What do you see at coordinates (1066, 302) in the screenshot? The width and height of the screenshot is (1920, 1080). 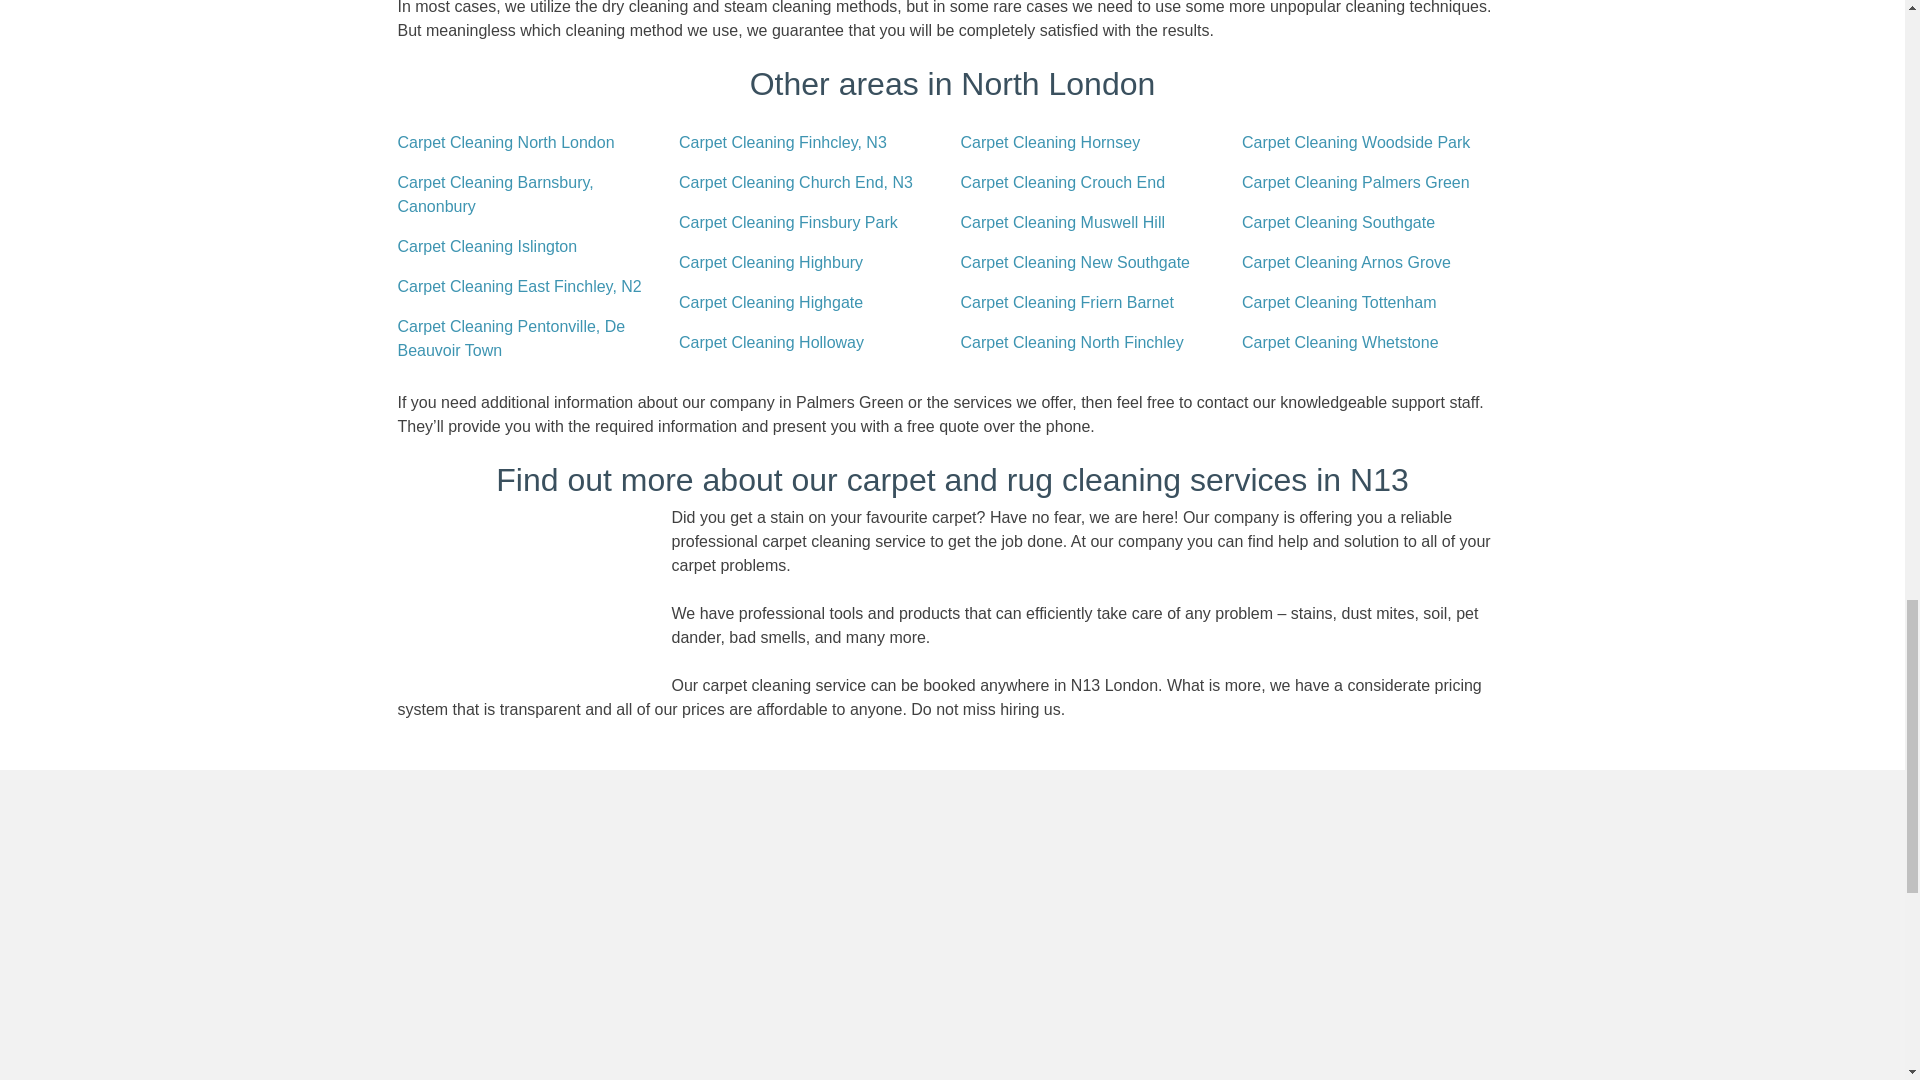 I see `Carpet Cleaning Friern Barnet` at bounding box center [1066, 302].